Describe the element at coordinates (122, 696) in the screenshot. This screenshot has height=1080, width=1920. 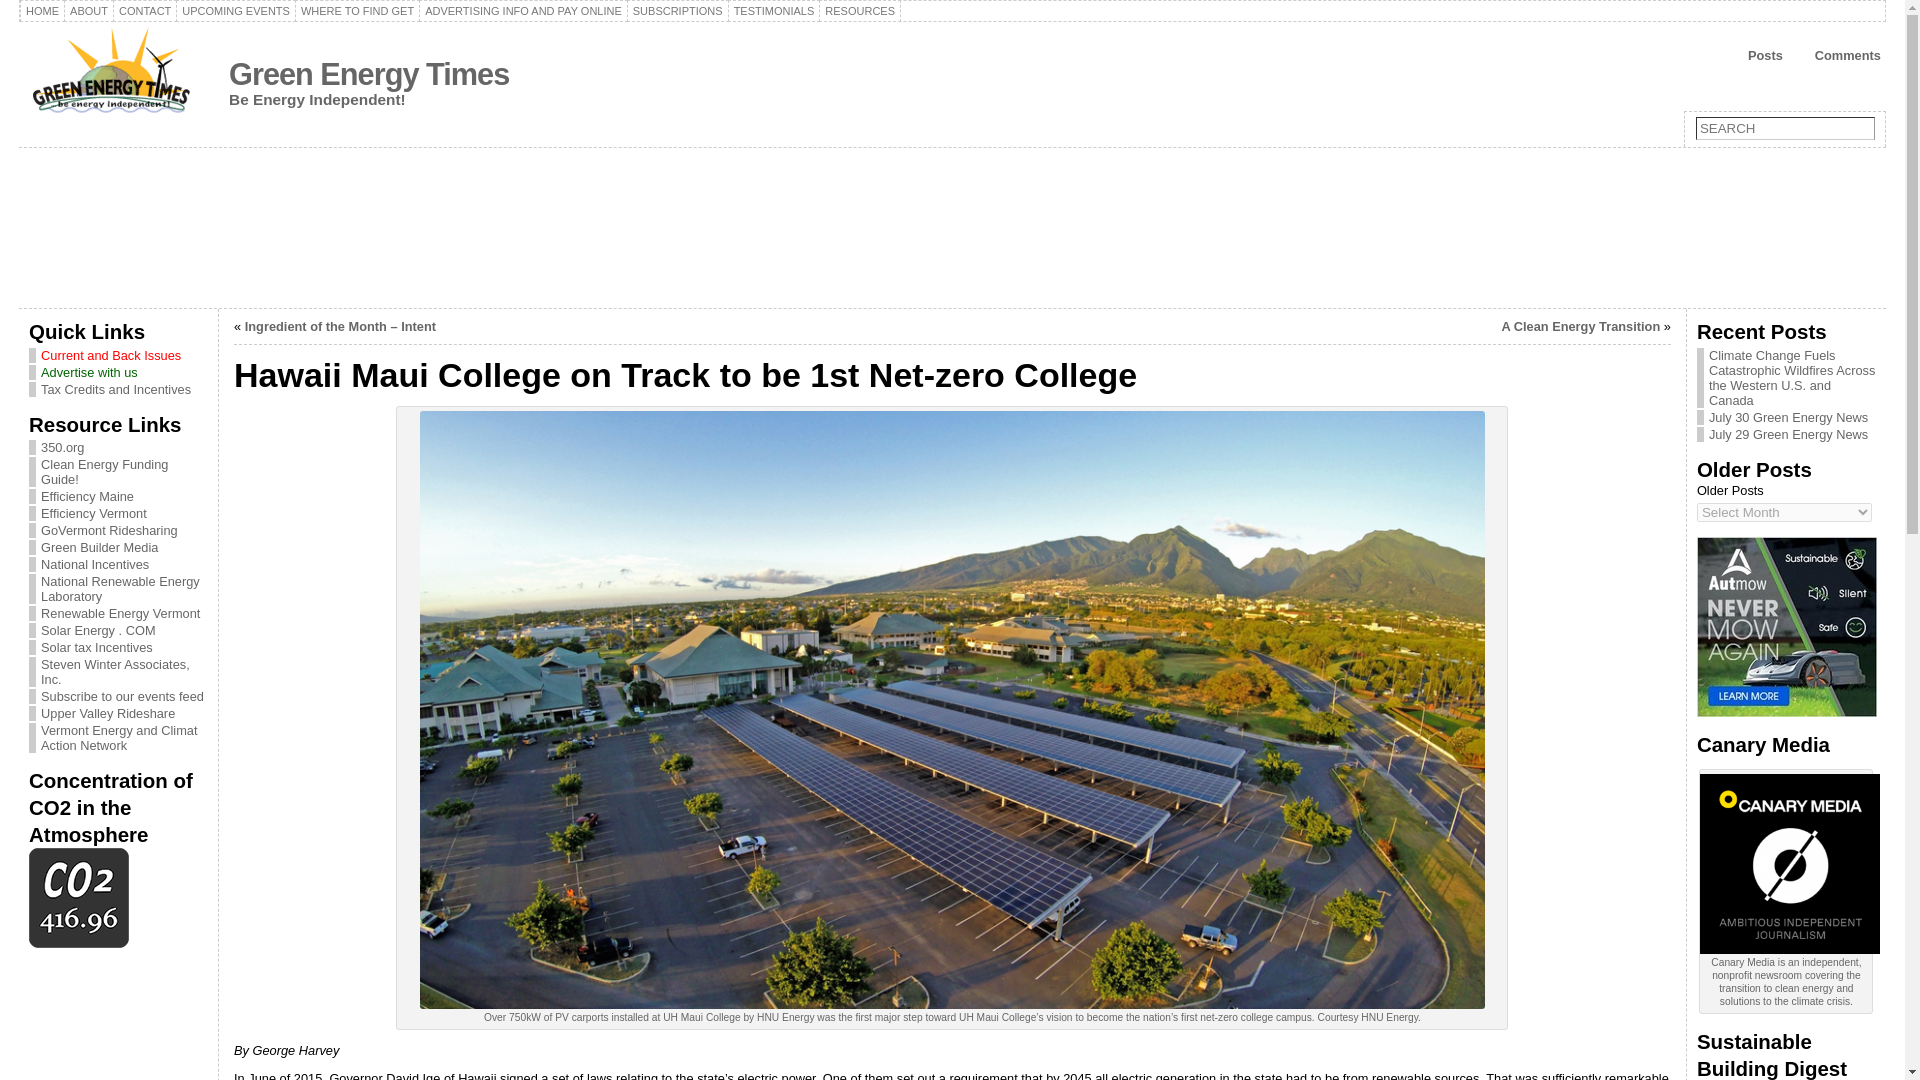
I see `Subscribe to our events feed` at that location.